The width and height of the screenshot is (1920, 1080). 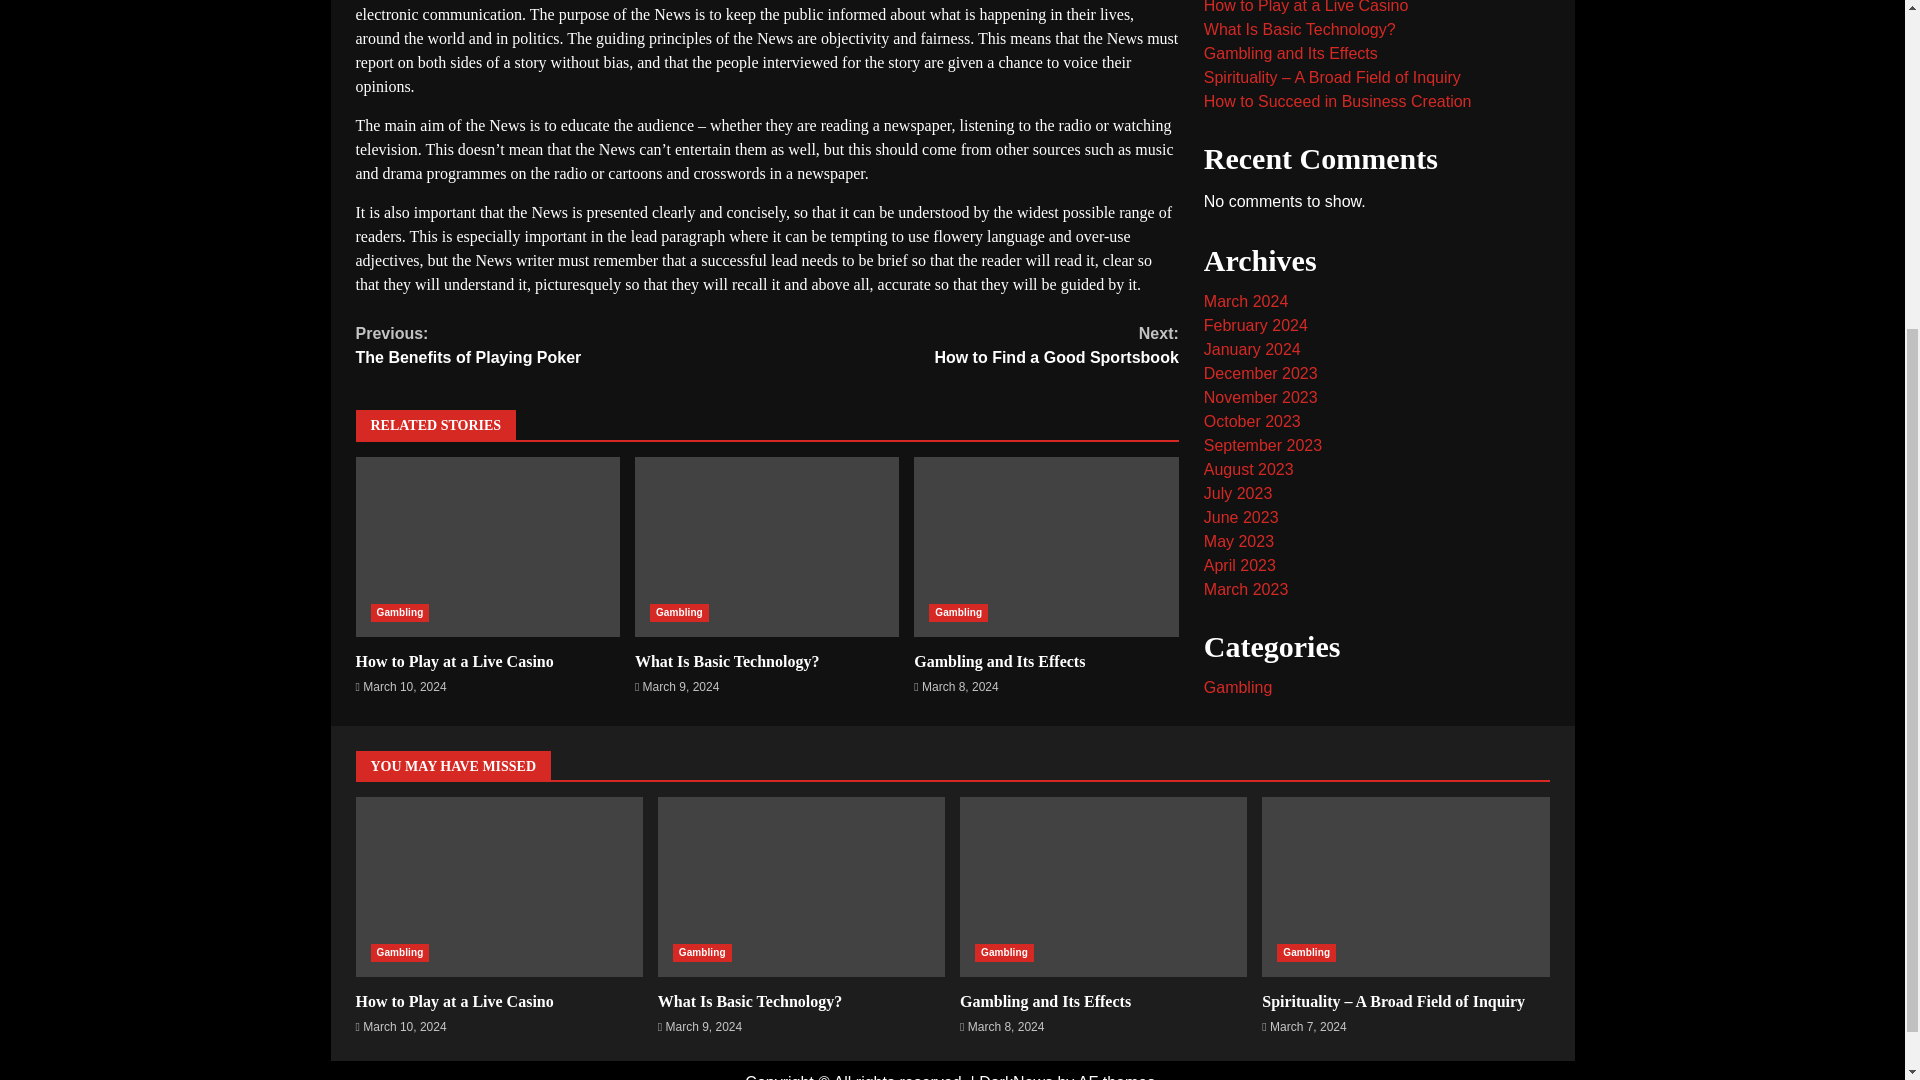 I want to click on December 2023, so click(x=1260, y=330).